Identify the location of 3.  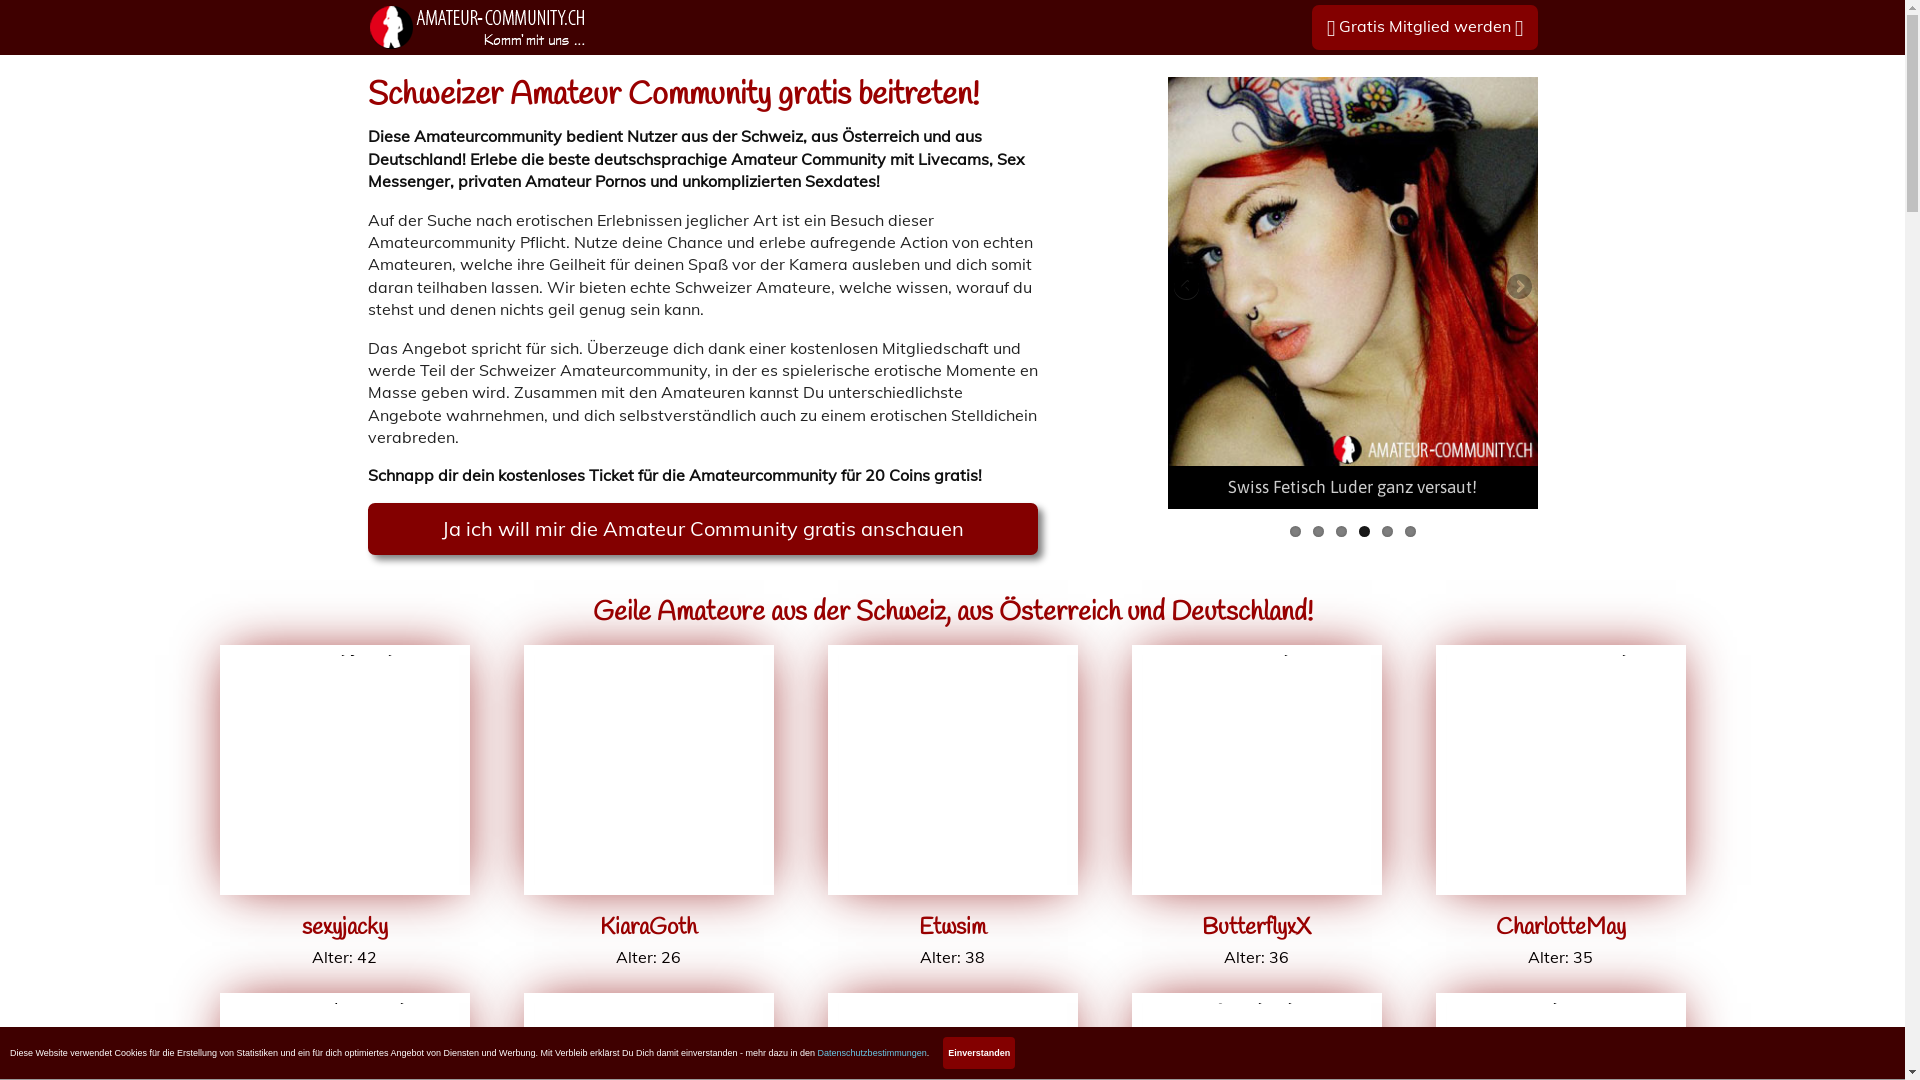
(1342, 532).